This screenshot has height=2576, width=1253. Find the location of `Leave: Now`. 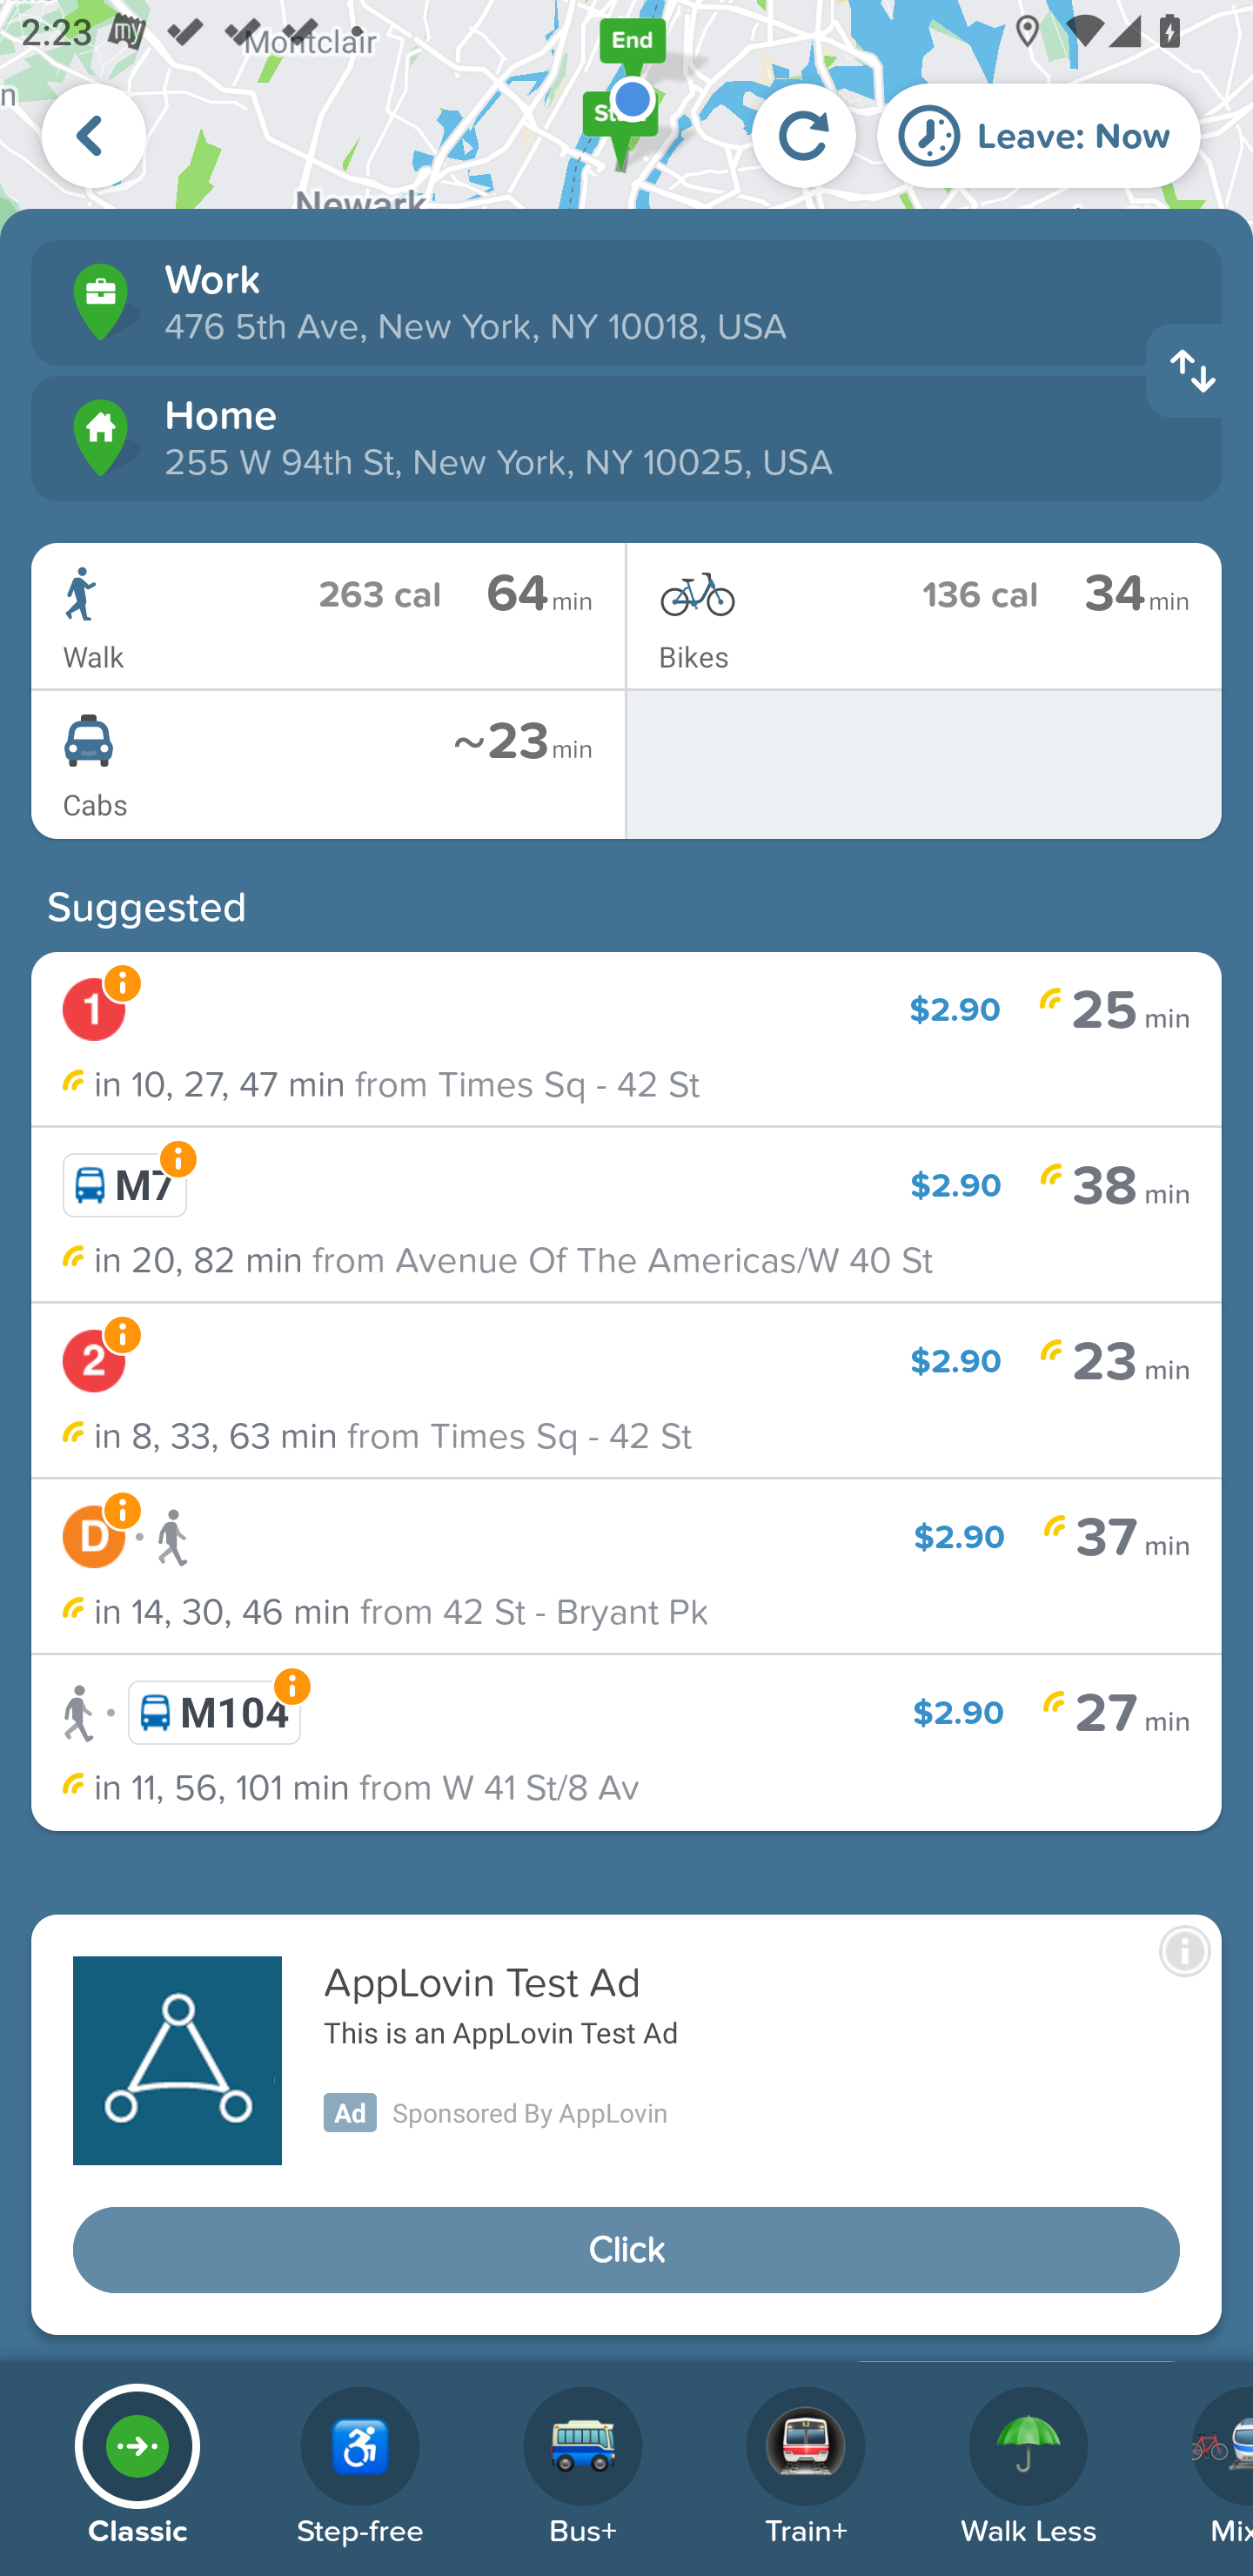

Leave: Now is located at coordinates (1039, 134).